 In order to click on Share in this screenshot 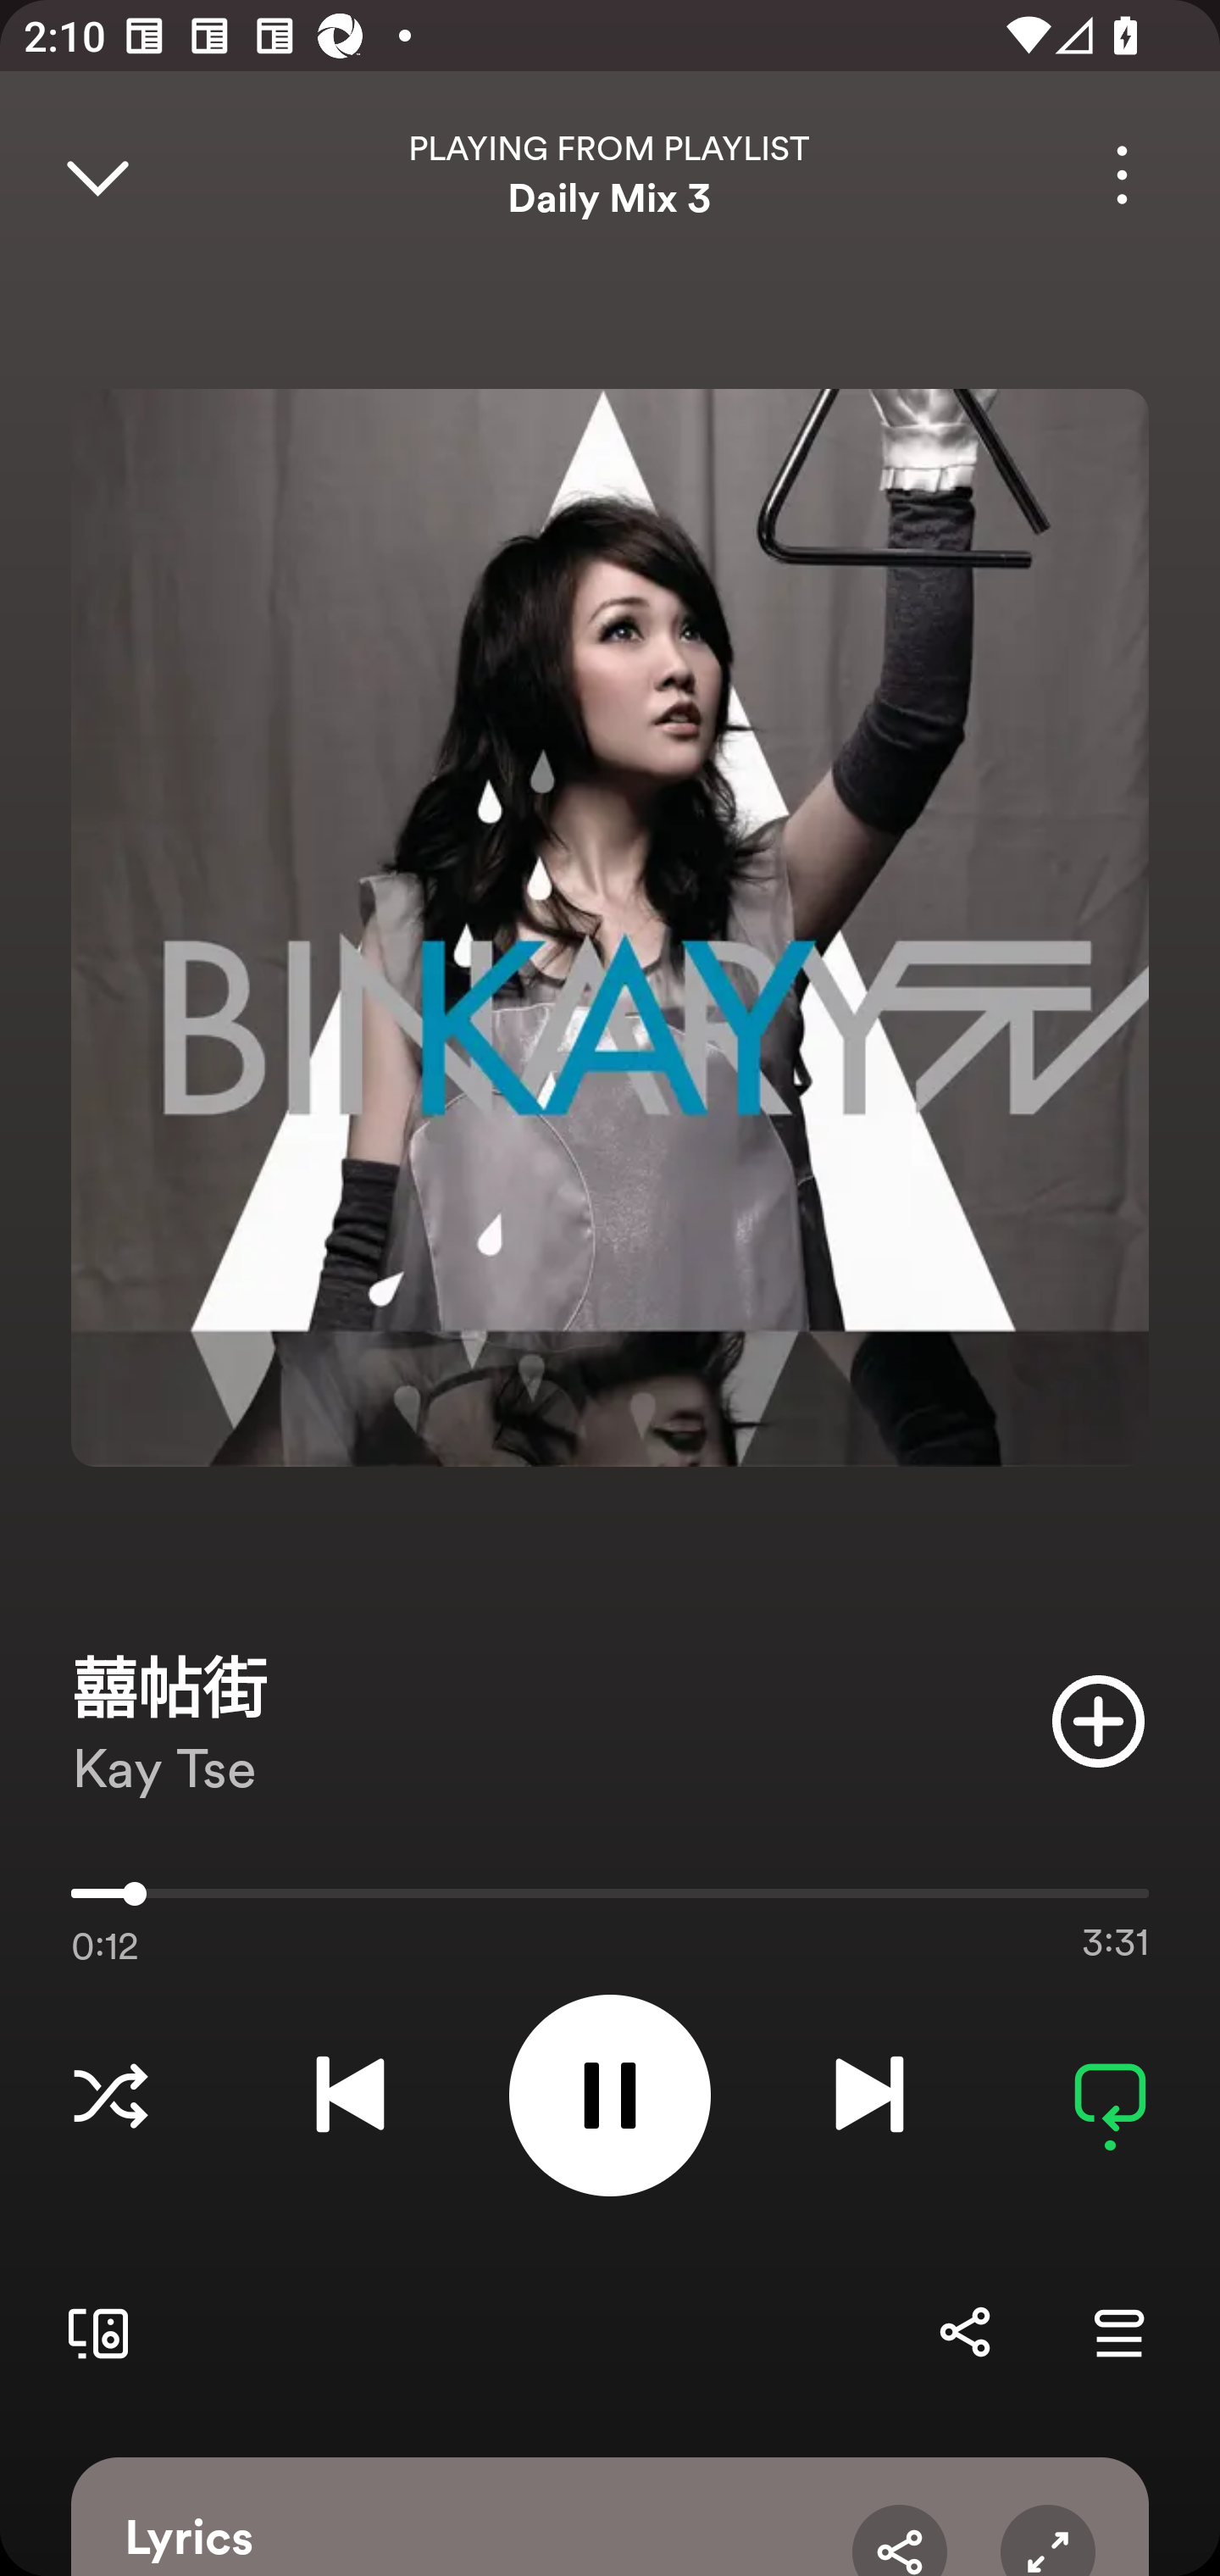, I will do `click(964, 2332)`.